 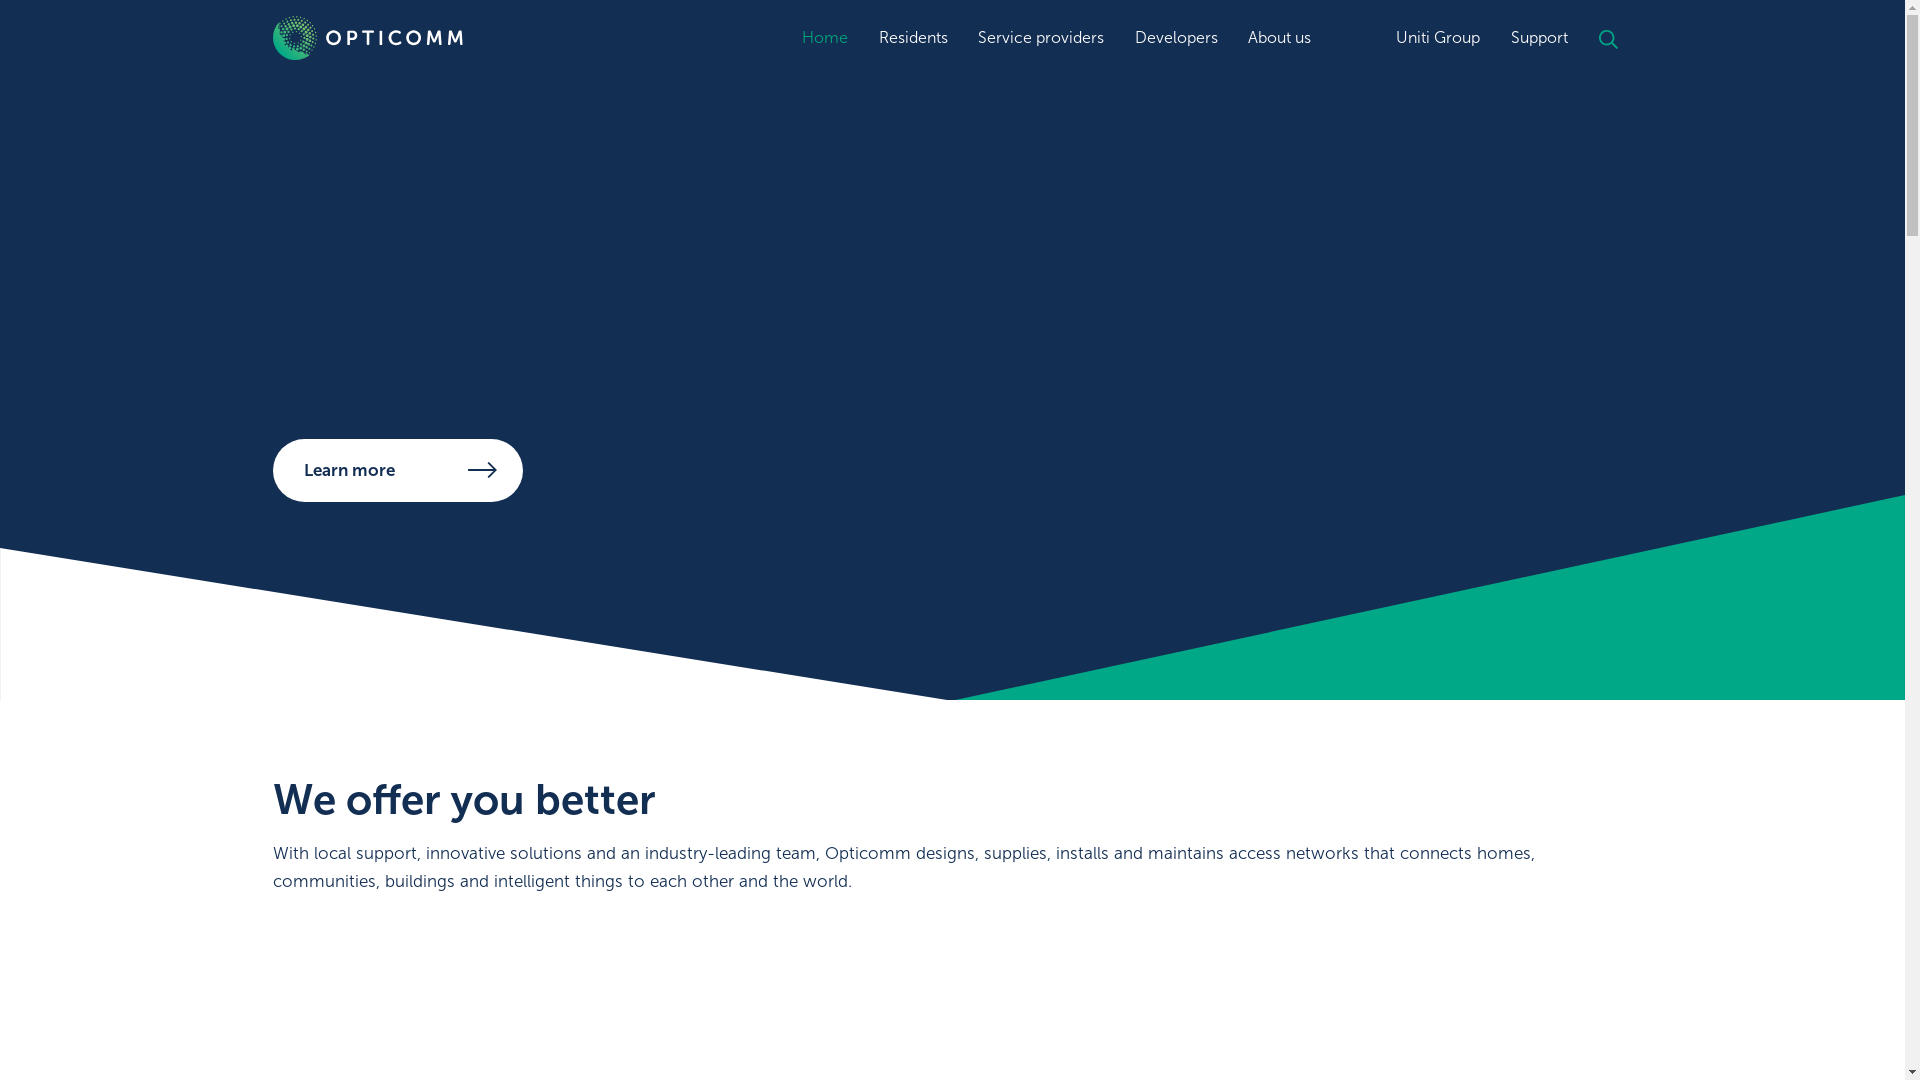 What do you see at coordinates (1280, 38) in the screenshot?
I see `About us` at bounding box center [1280, 38].